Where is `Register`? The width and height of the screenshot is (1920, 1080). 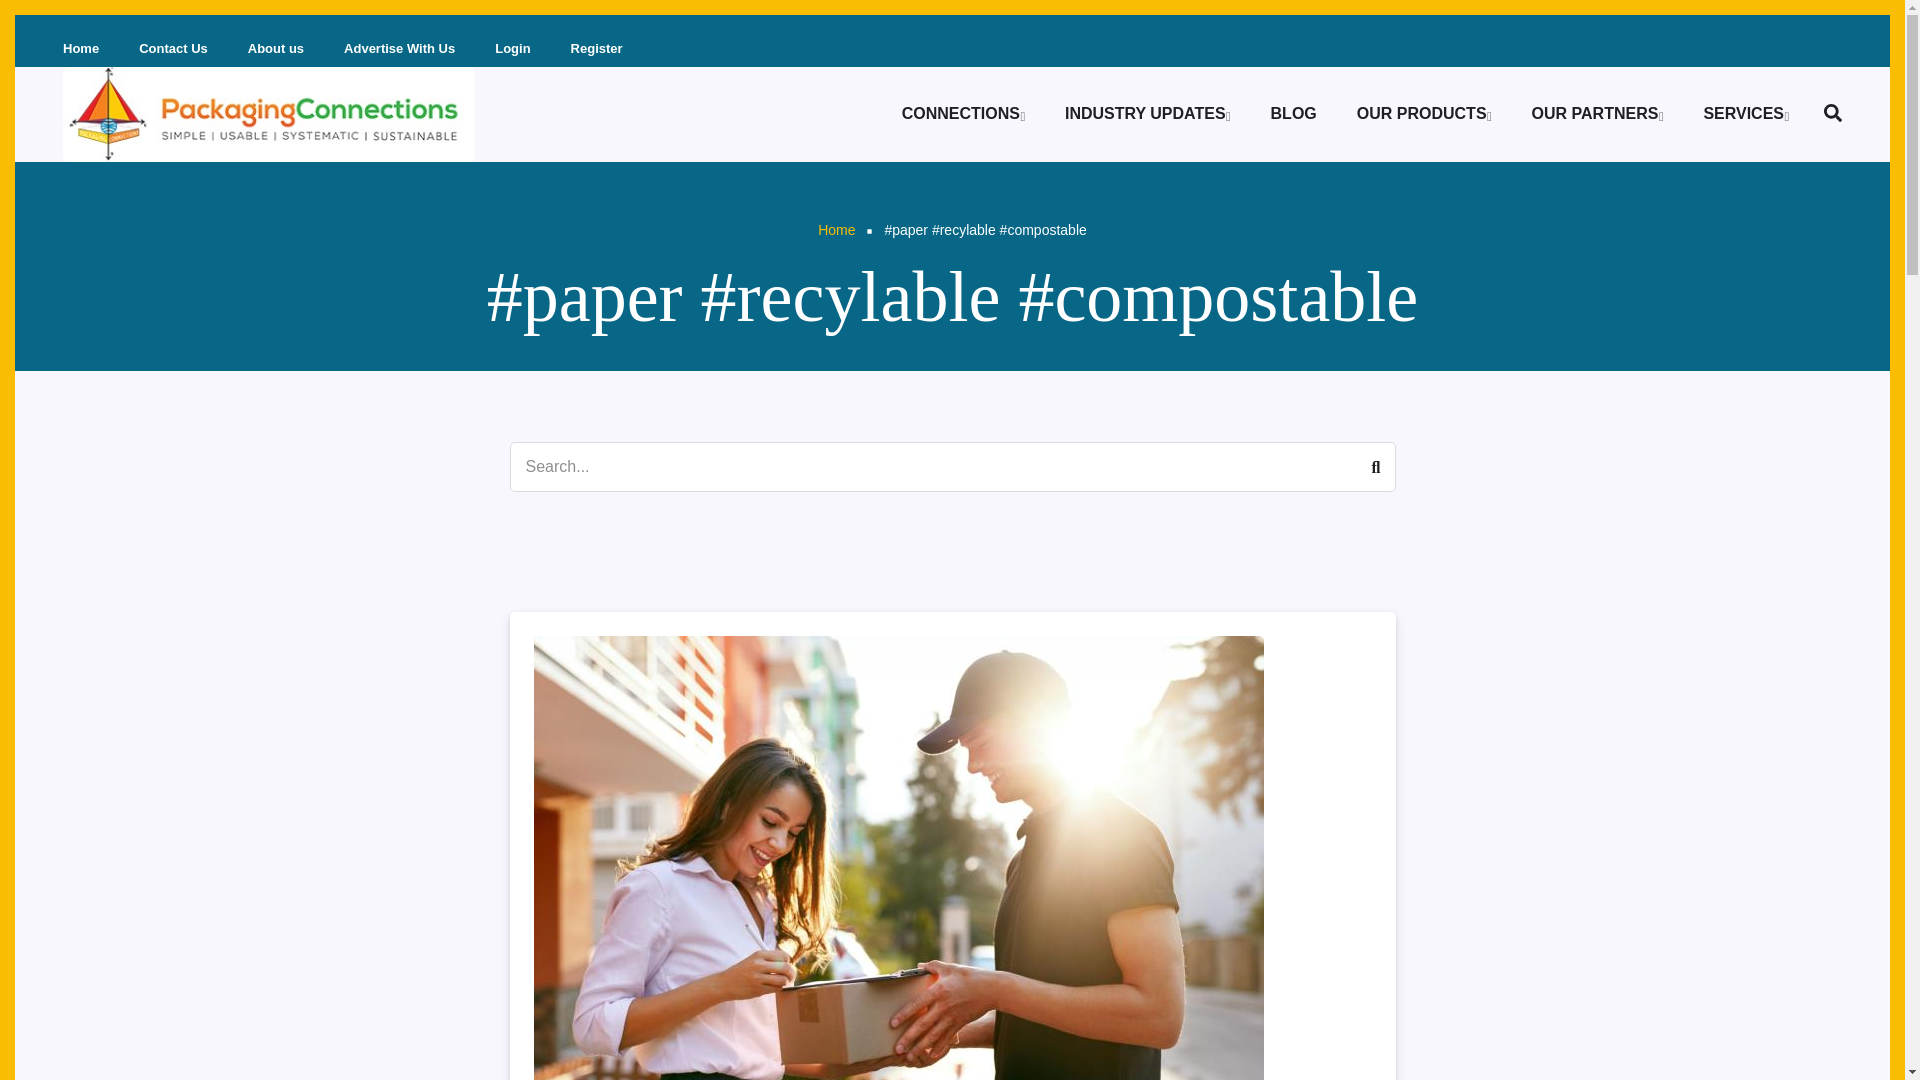 Register is located at coordinates (602, 48).